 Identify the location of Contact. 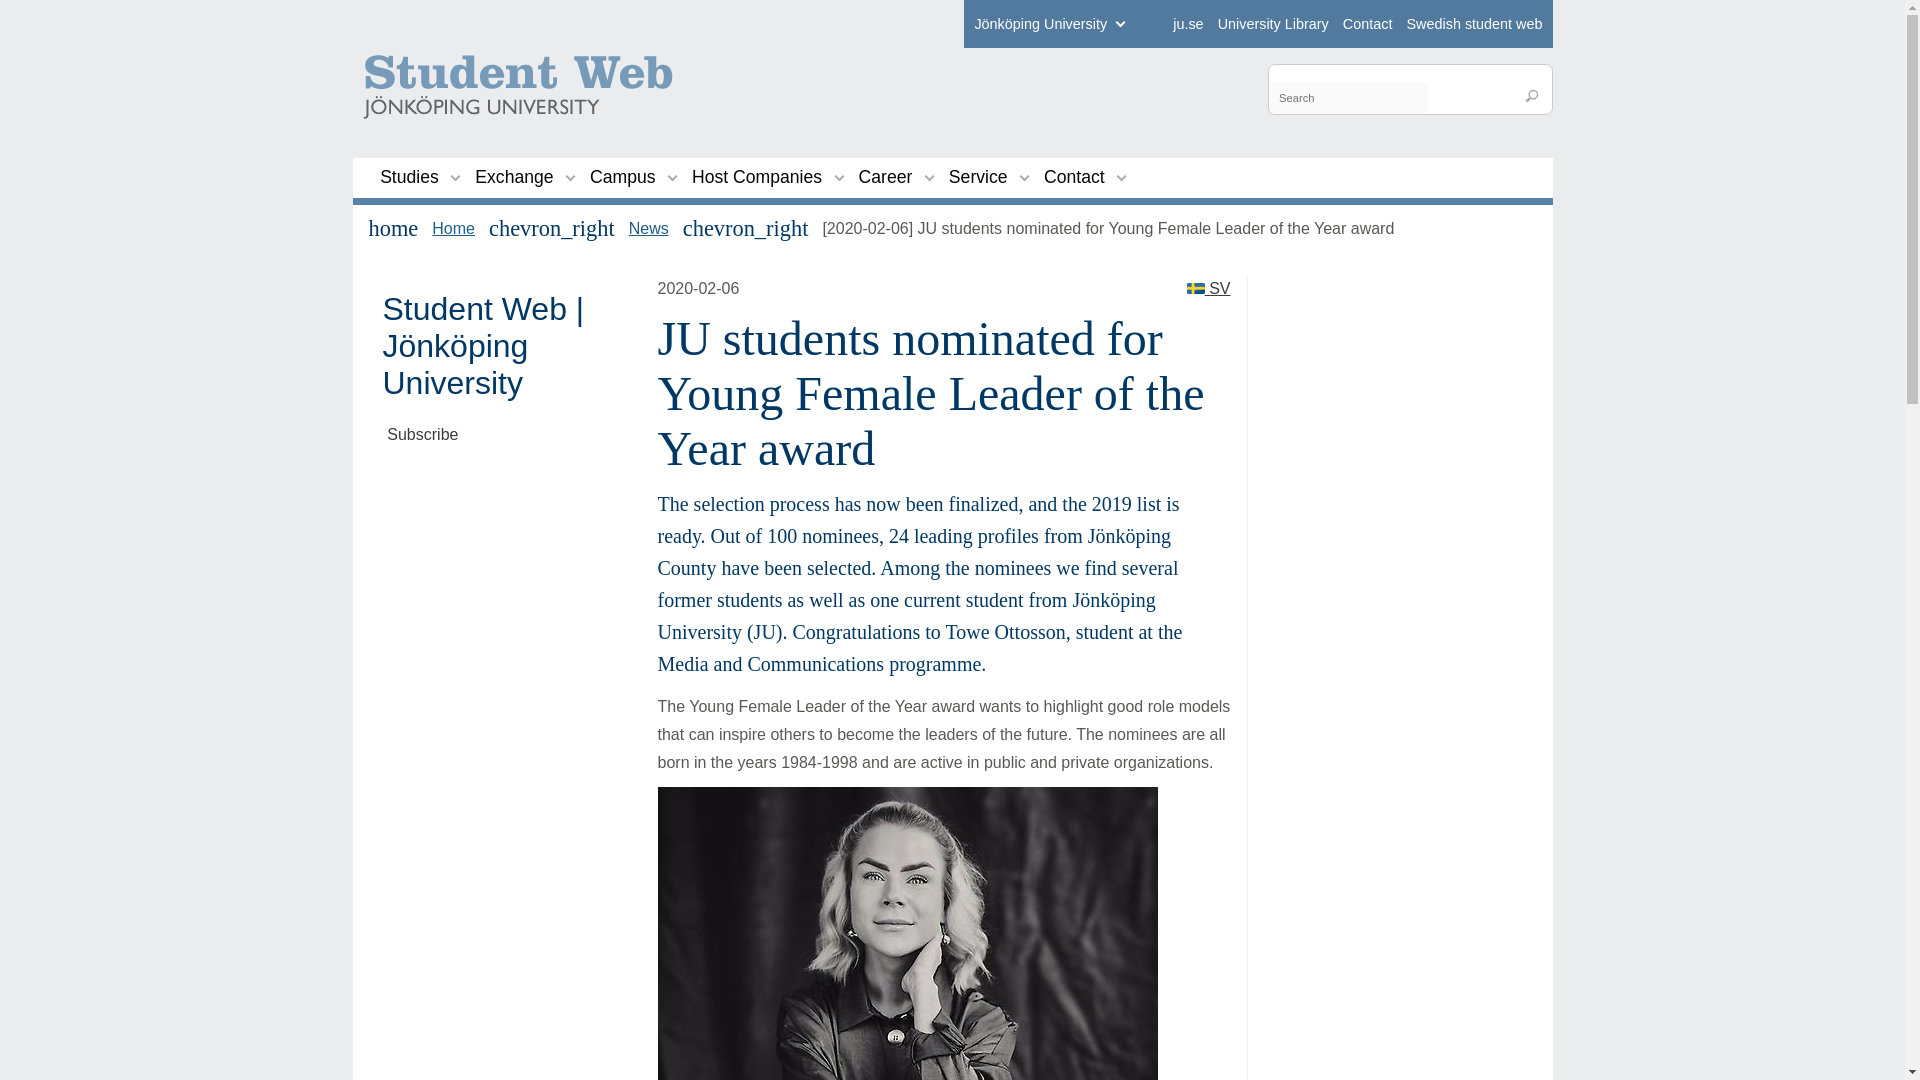
(1368, 24).